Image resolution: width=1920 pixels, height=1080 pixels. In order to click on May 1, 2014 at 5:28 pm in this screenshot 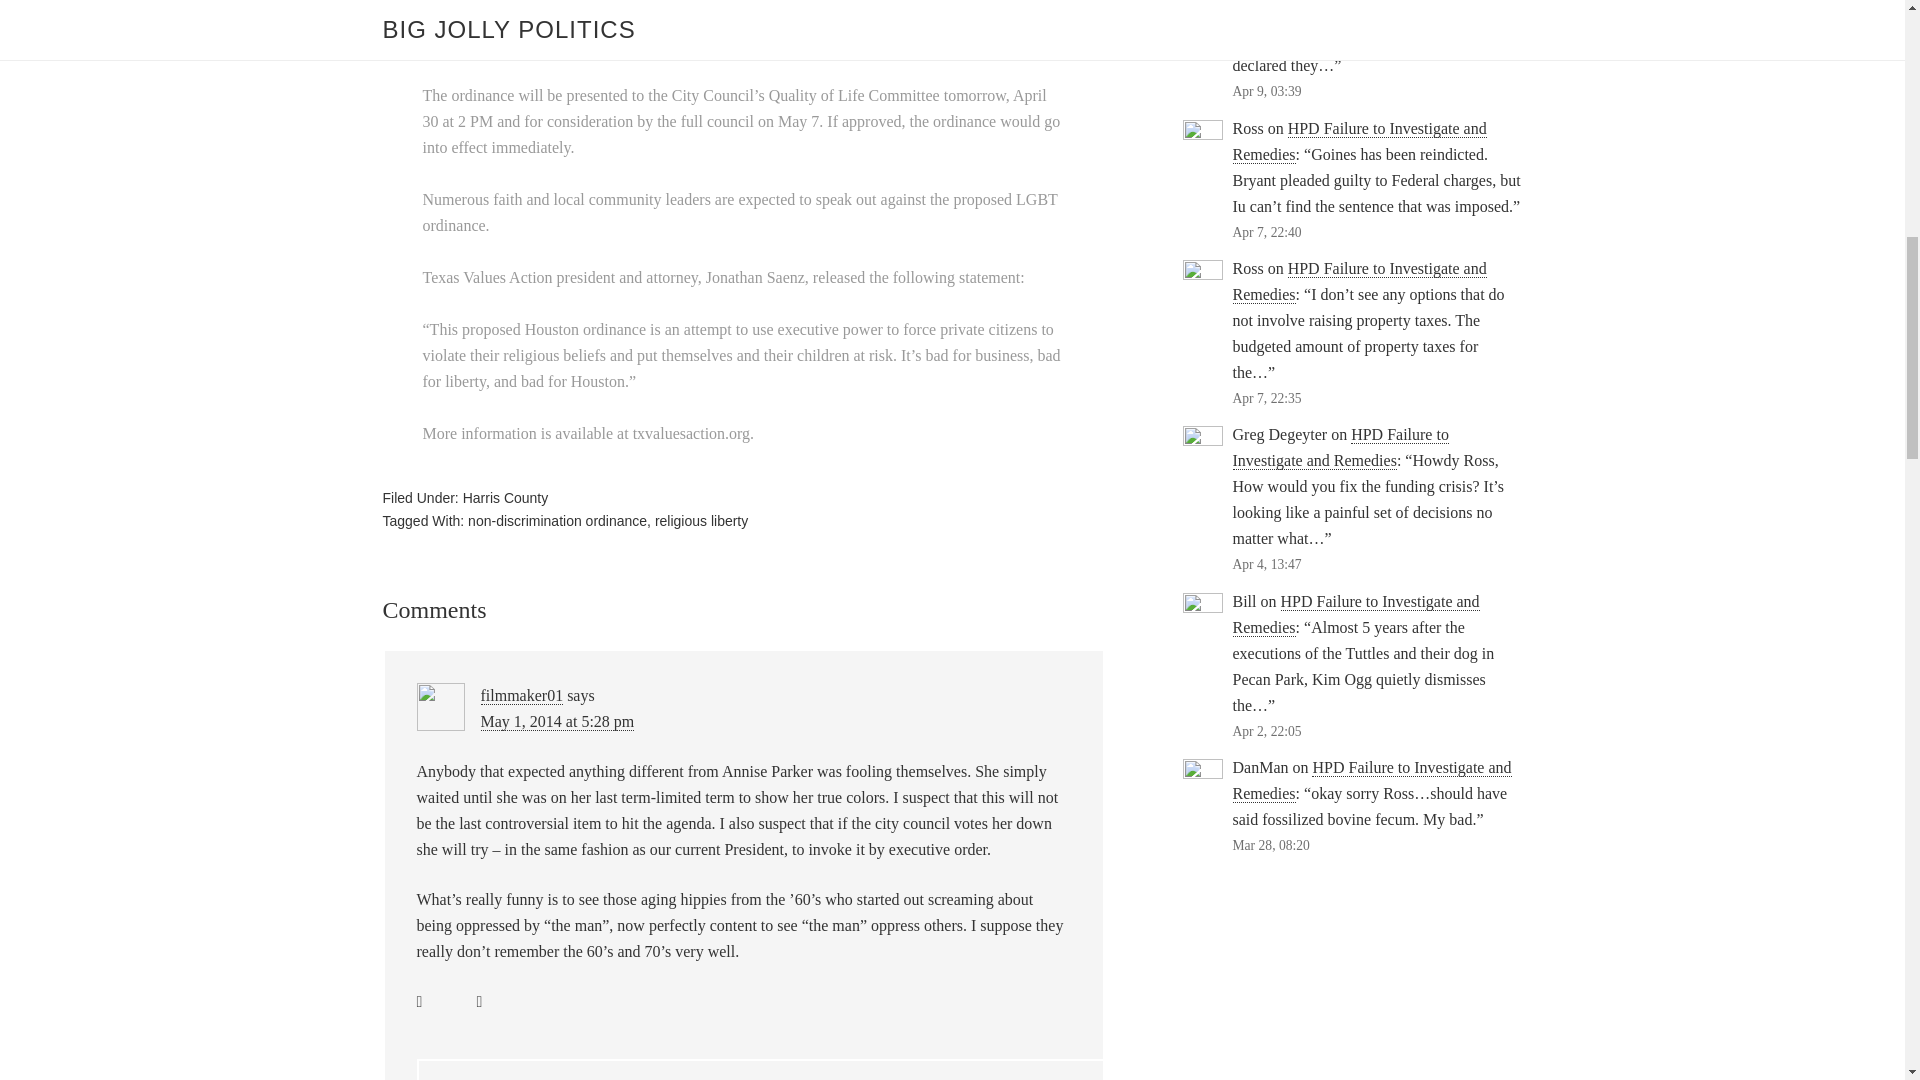, I will do `click(556, 722)`.